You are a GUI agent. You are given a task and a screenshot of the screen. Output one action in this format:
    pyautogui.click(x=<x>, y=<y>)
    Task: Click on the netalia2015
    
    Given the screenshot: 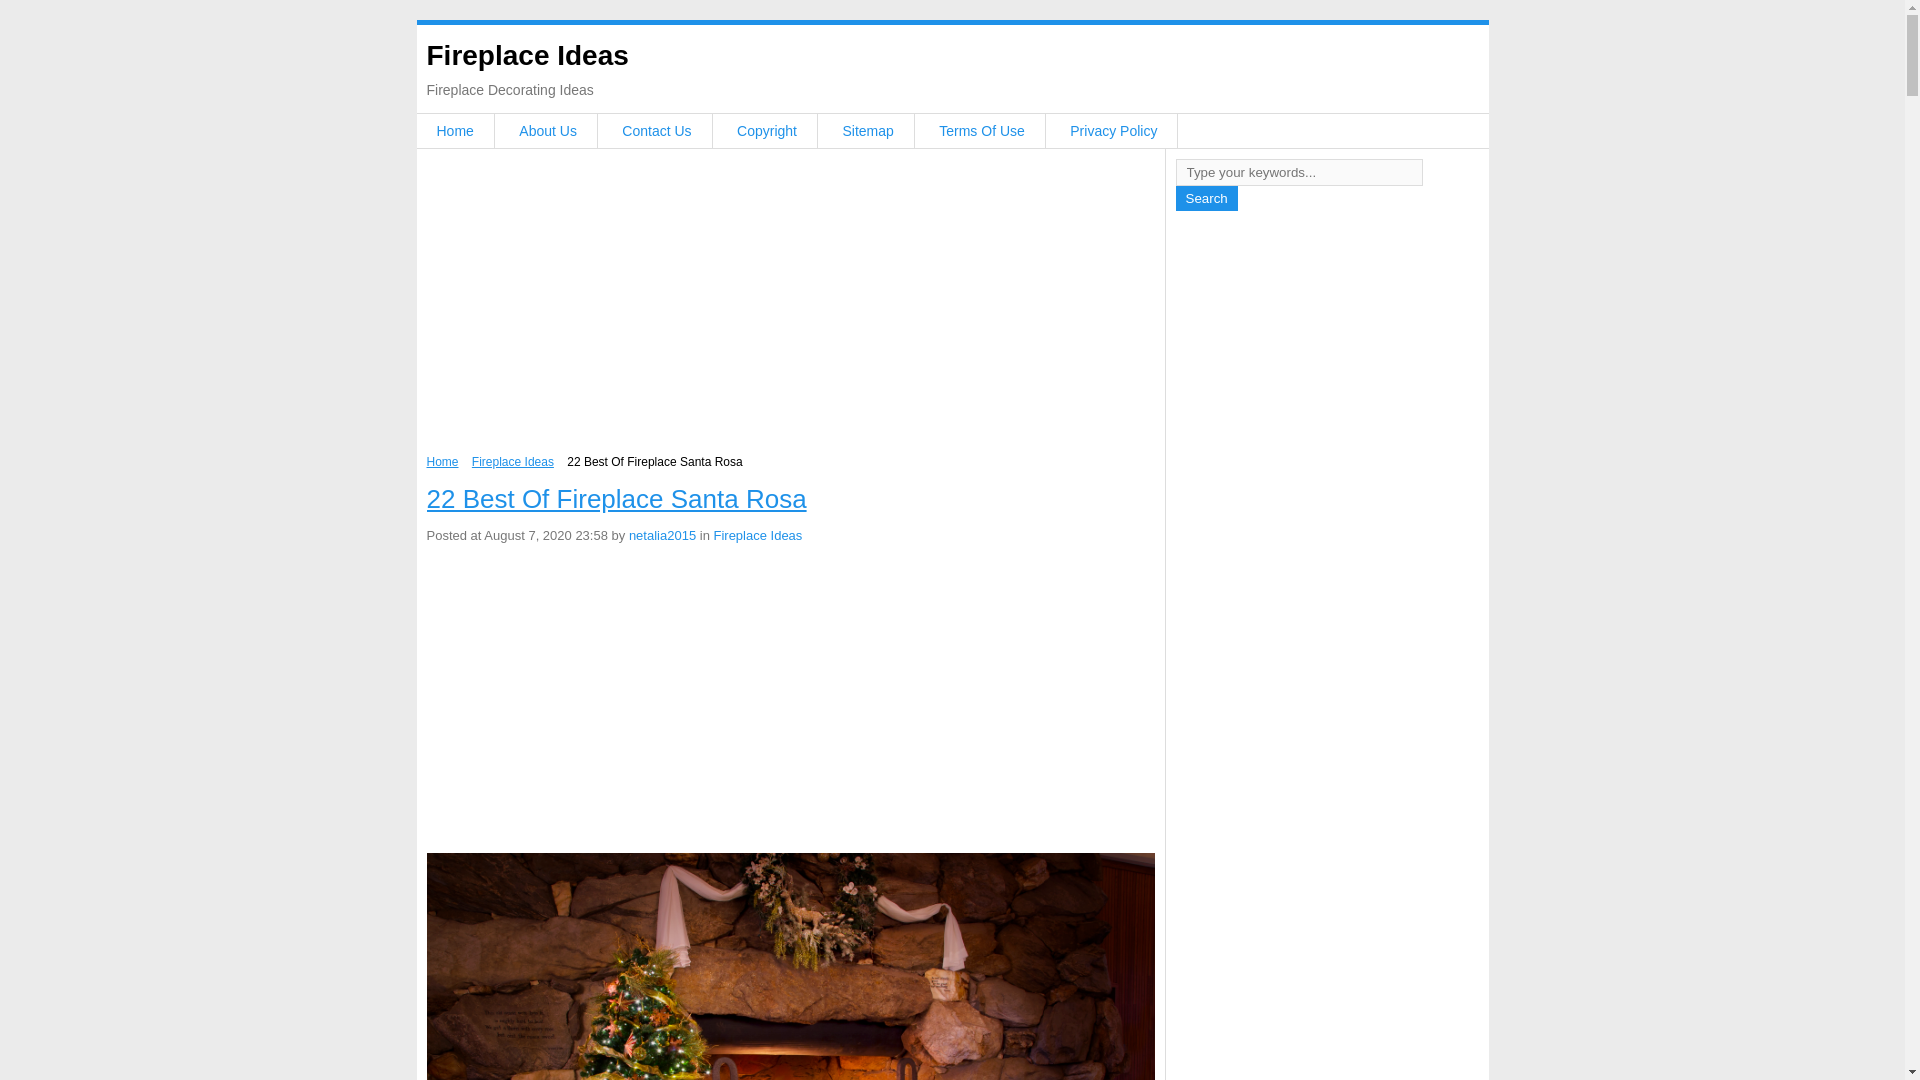 What is the action you would take?
    pyautogui.click(x=662, y=536)
    